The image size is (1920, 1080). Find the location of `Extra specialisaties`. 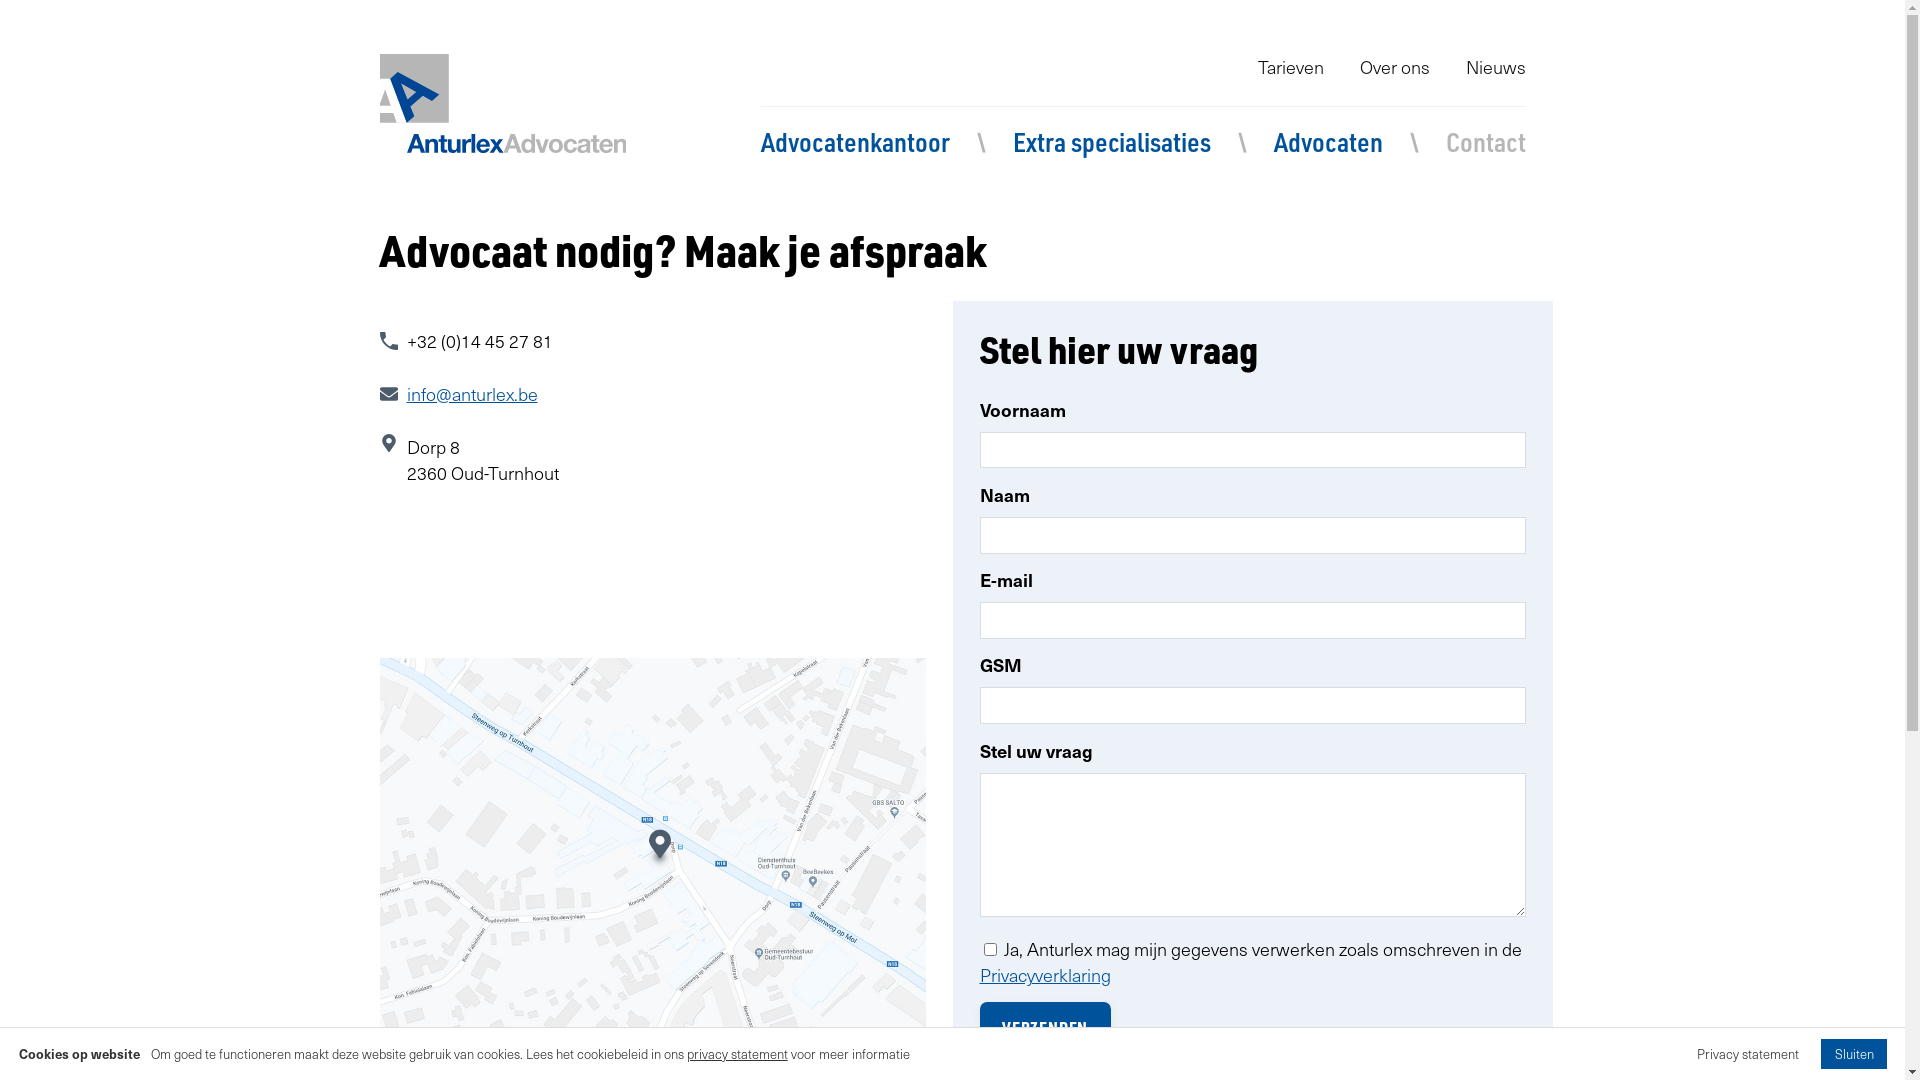

Extra specialisaties is located at coordinates (1111, 142).